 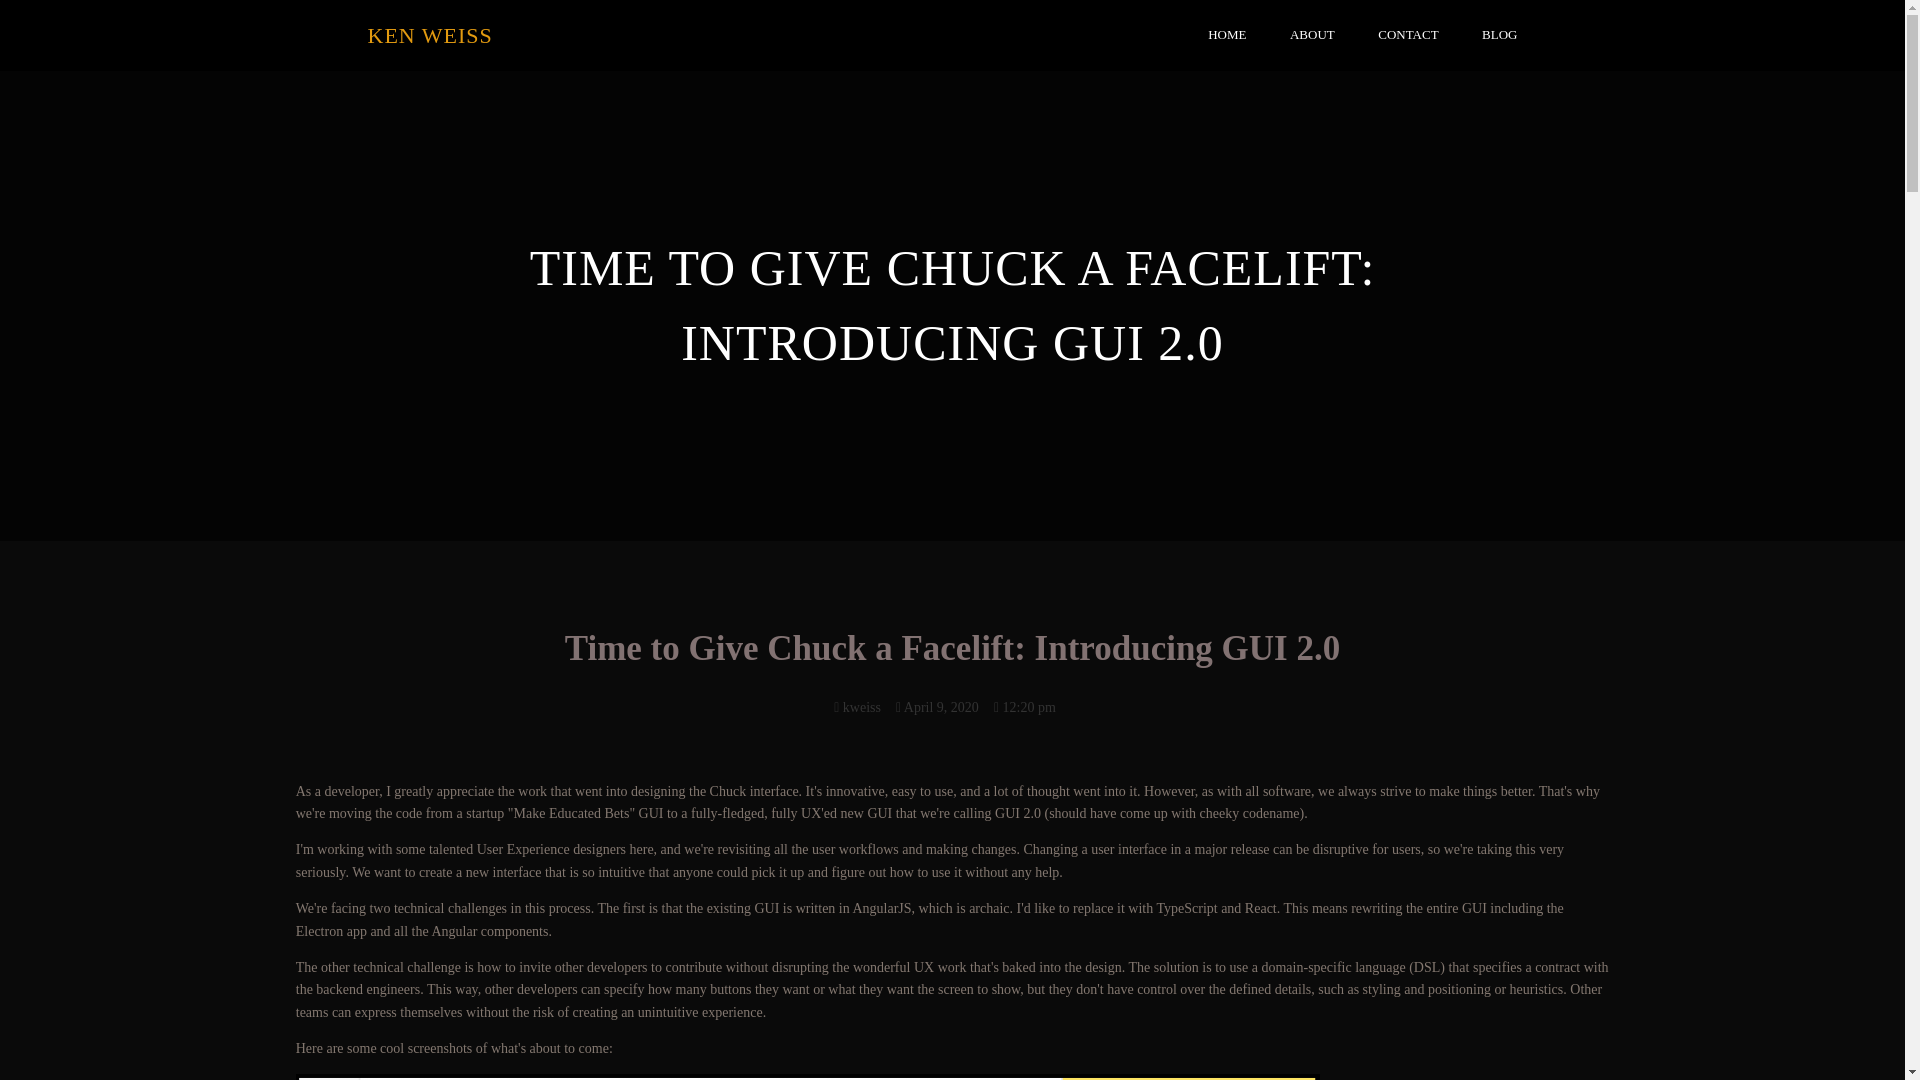 What do you see at coordinates (1226, 36) in the screenshot?
I see `HOME` at bounding box center [1226, 36].